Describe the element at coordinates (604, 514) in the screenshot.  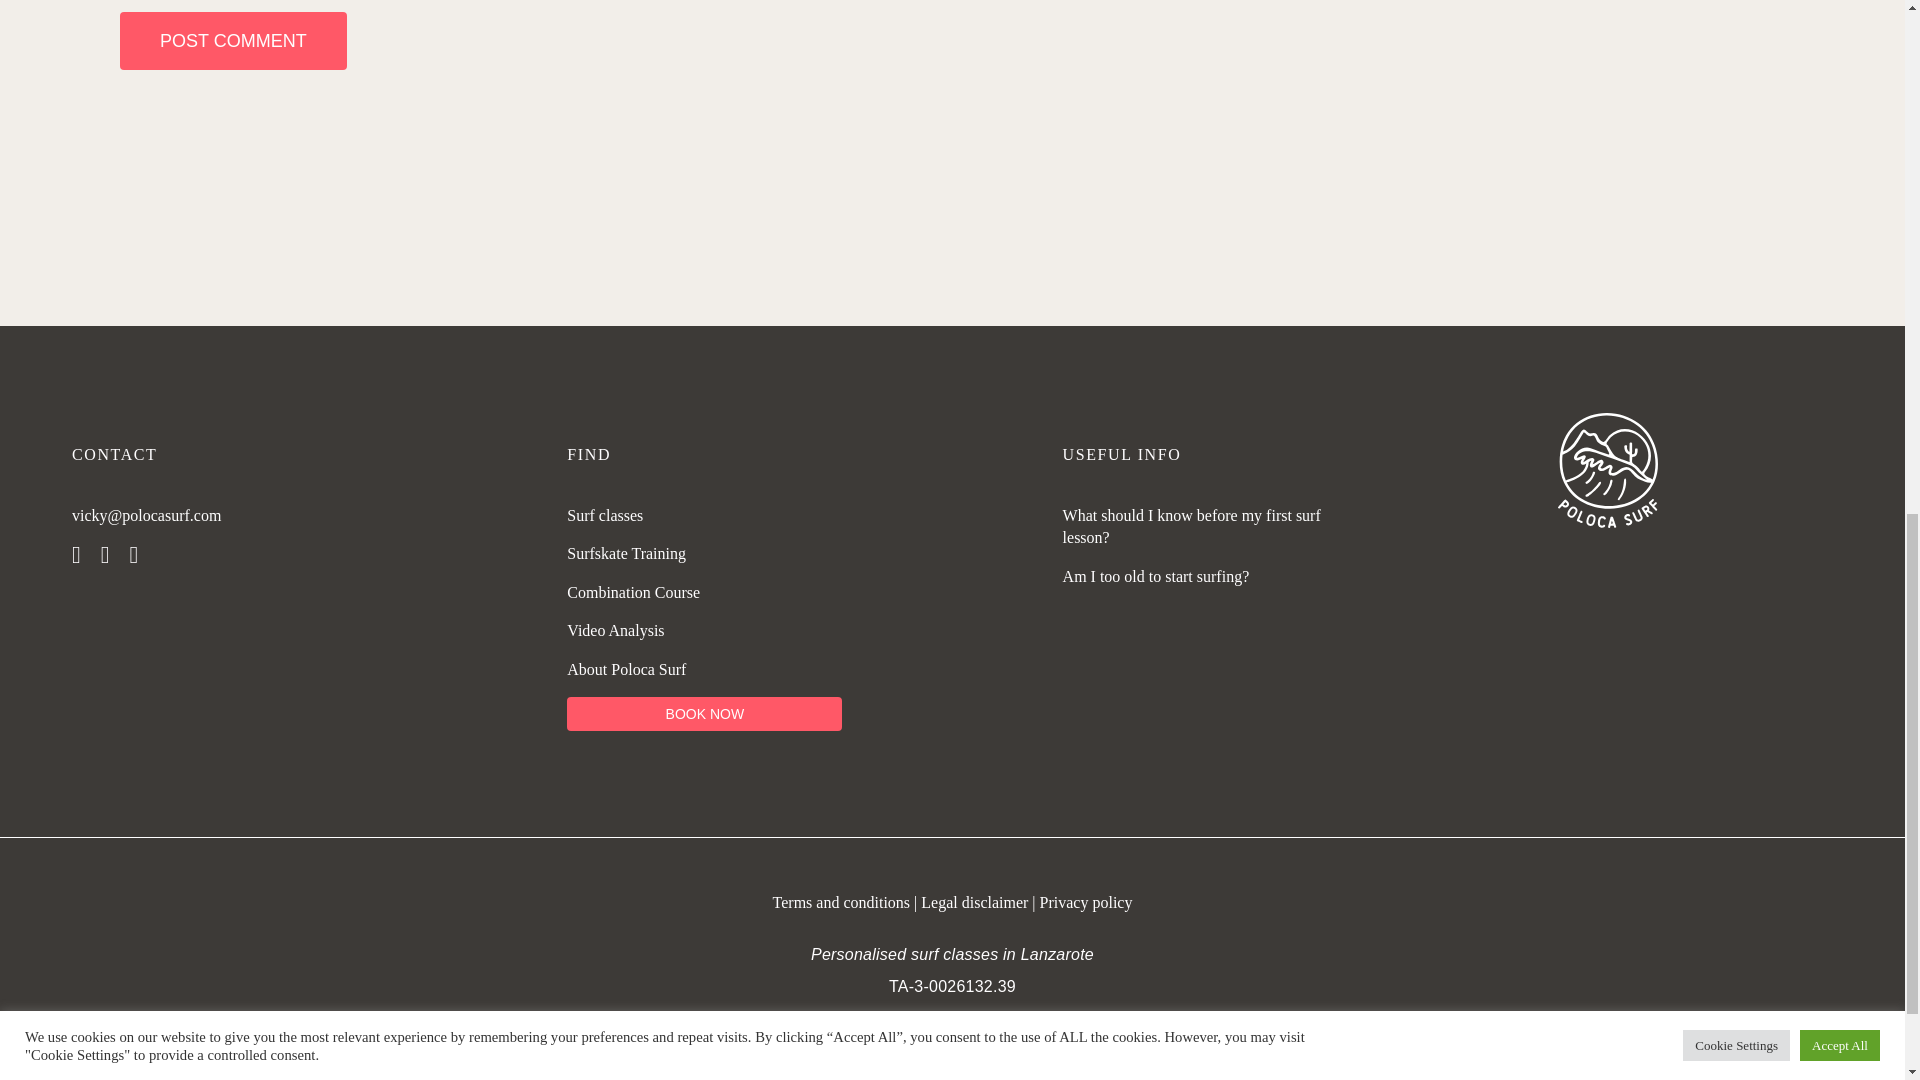
I see `Surf classes` at that location.